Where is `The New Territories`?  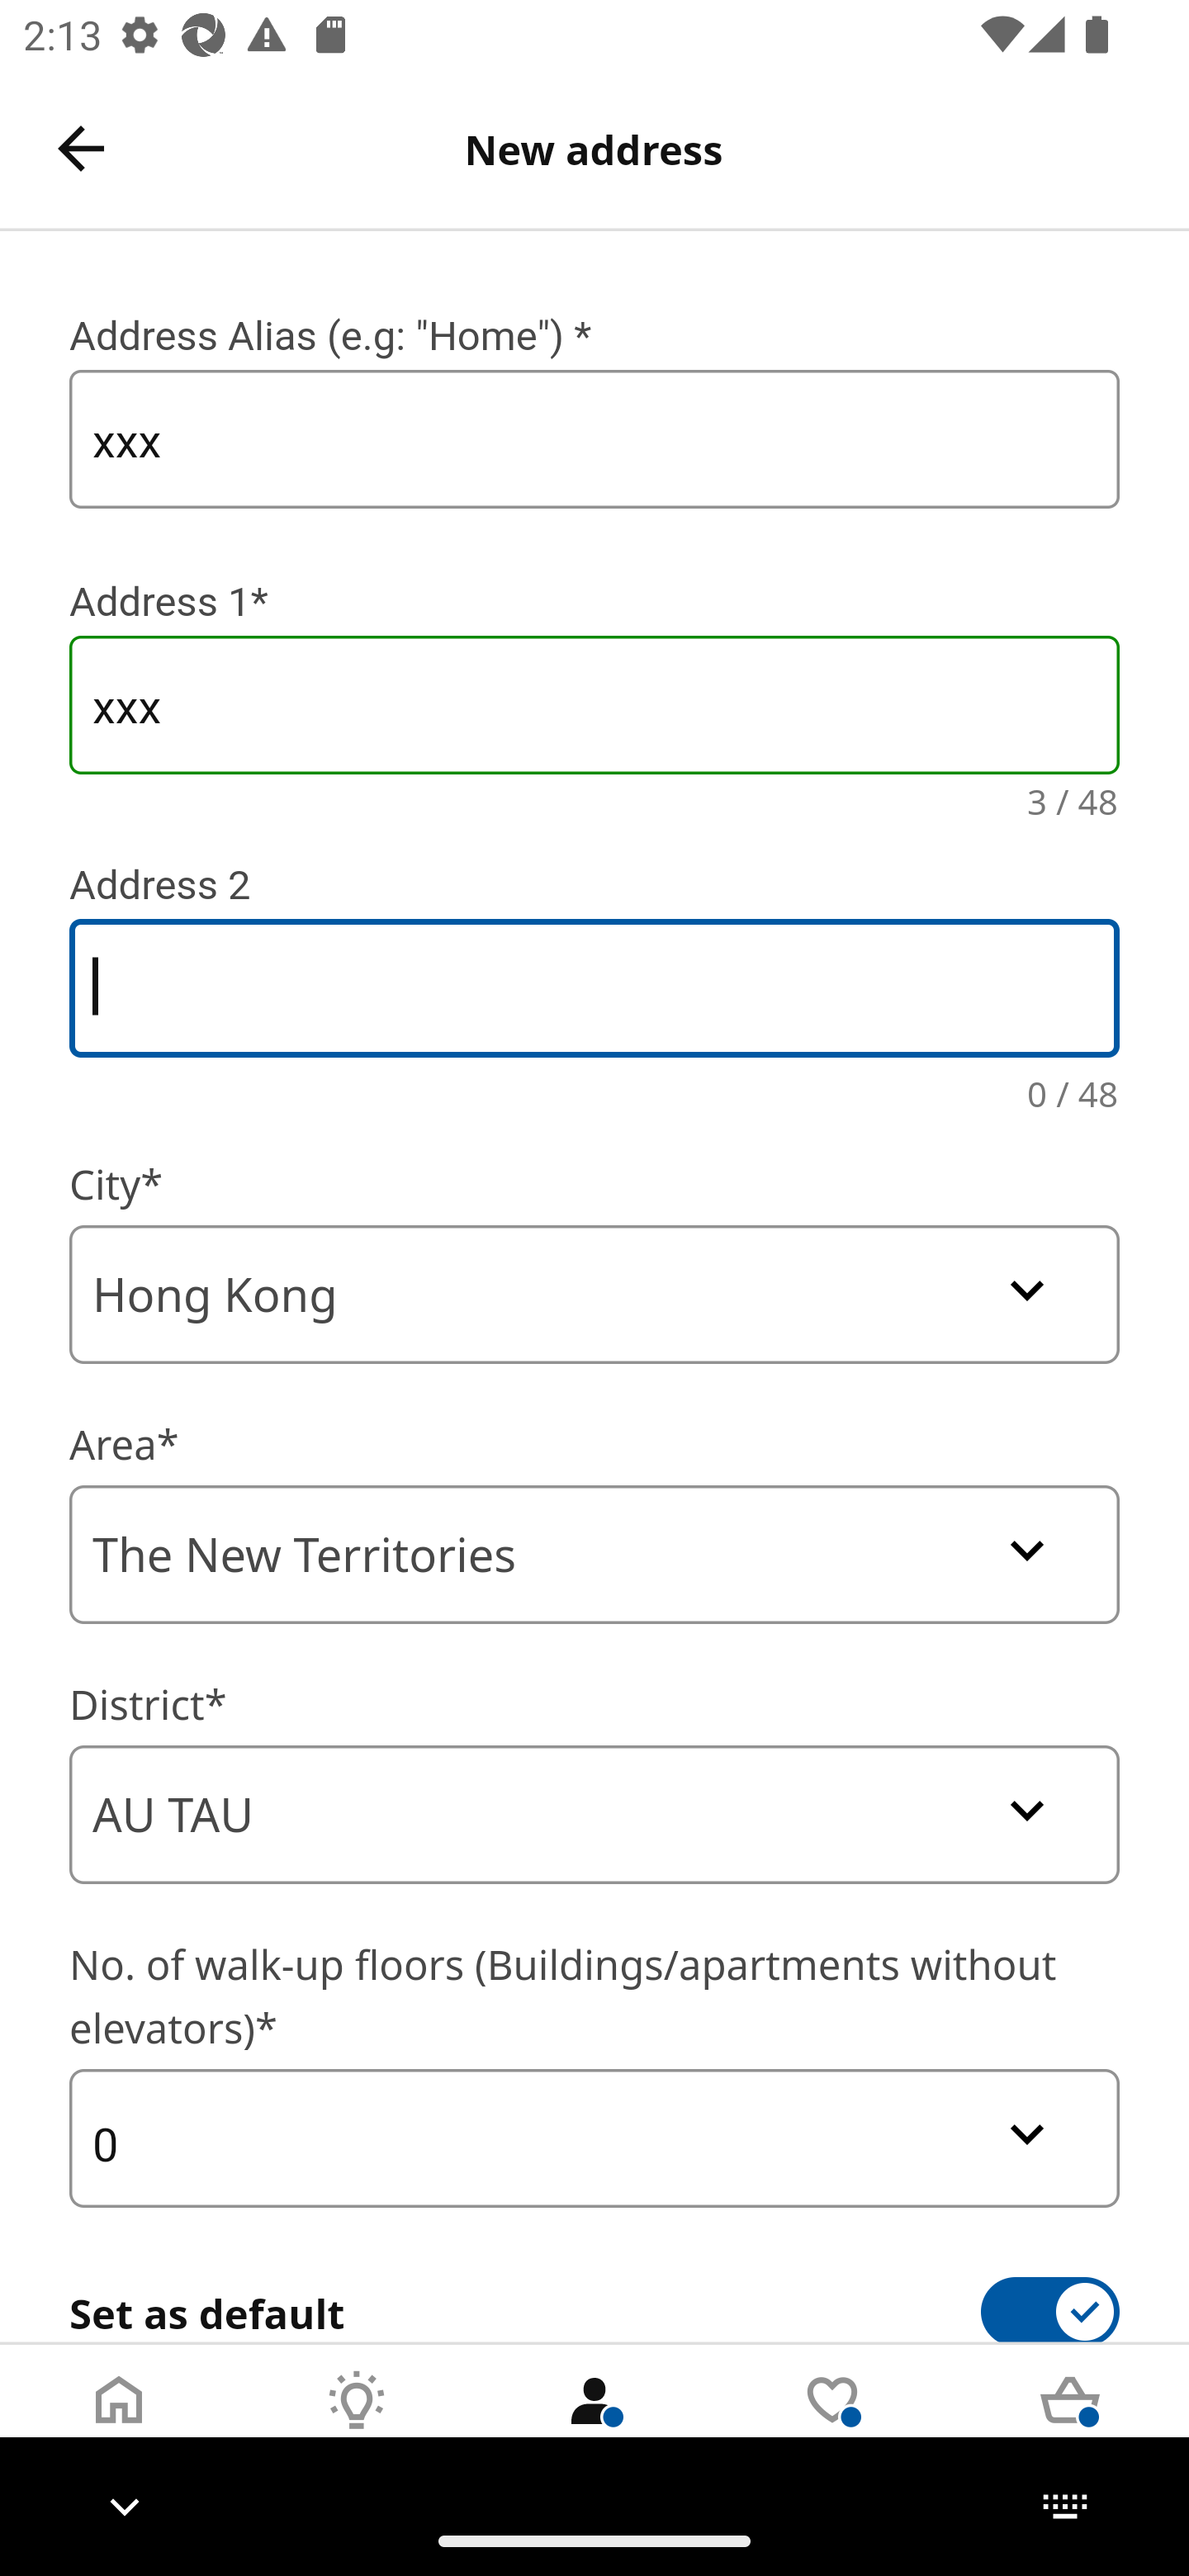 The New Territories is located at coordinates (594, 1554).